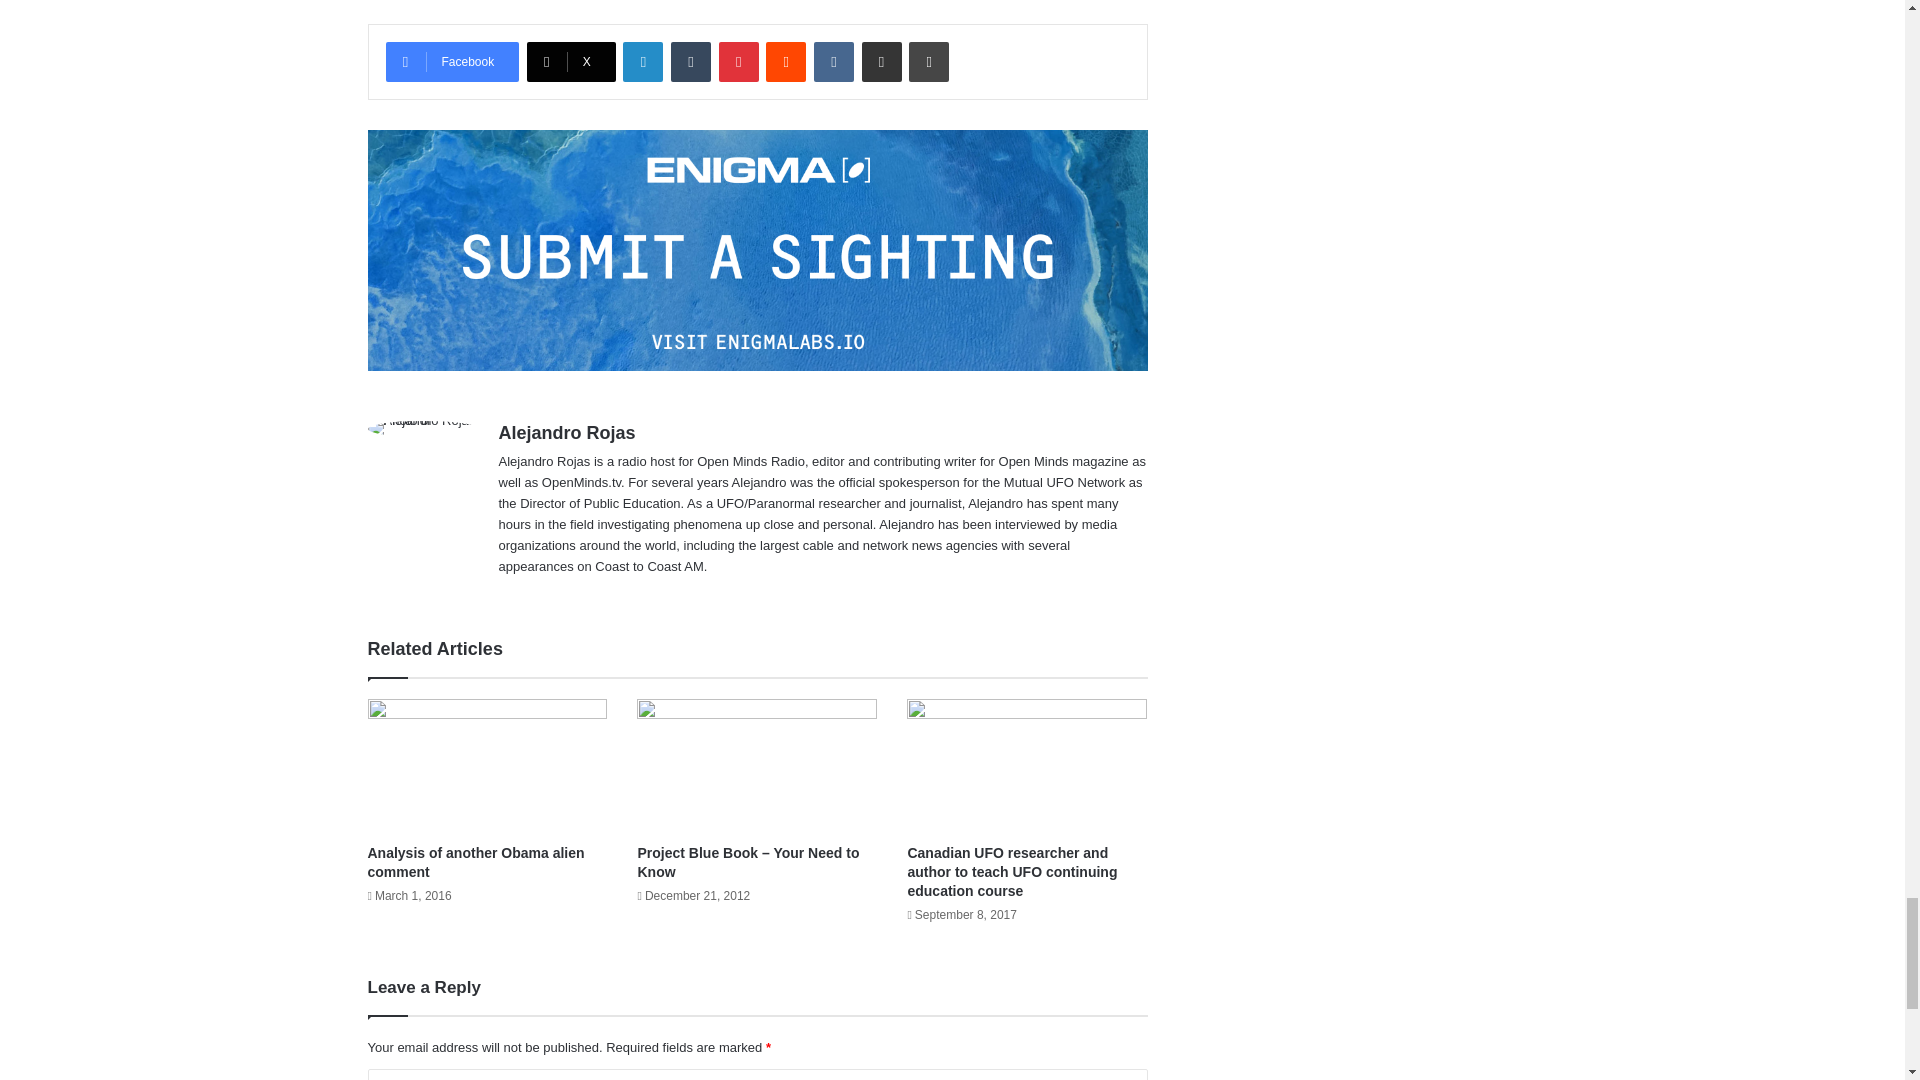 The width and height of the screenshot is (1920, 1080). What do you see at coordinates (571, 62) in the screenshot?
I see `X` at bounding box center [571, 62].